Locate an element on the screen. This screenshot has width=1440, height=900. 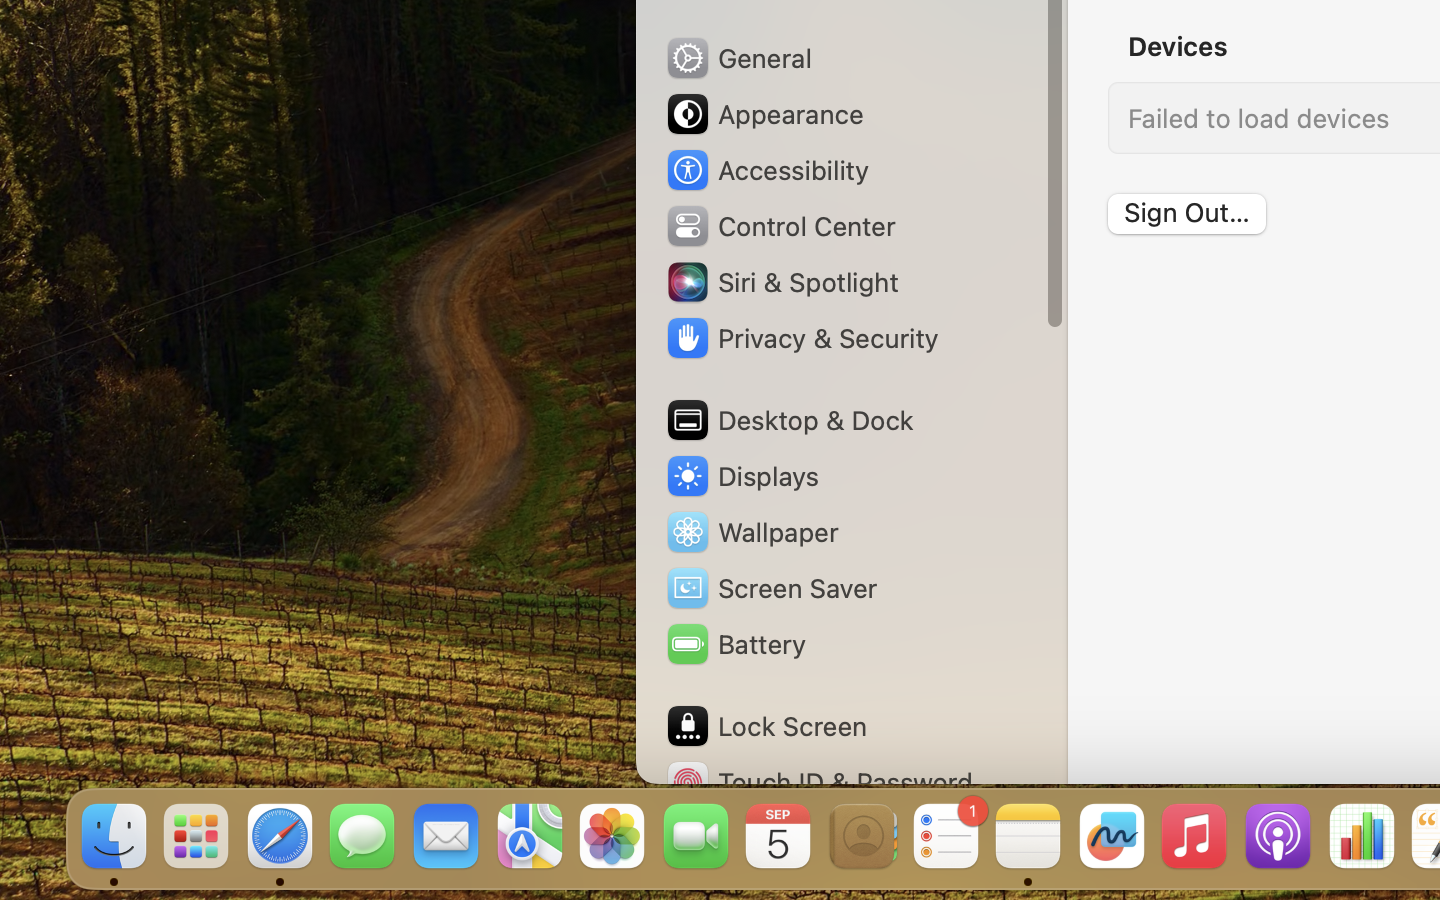
Appearance is located at coordinates (764, 114).